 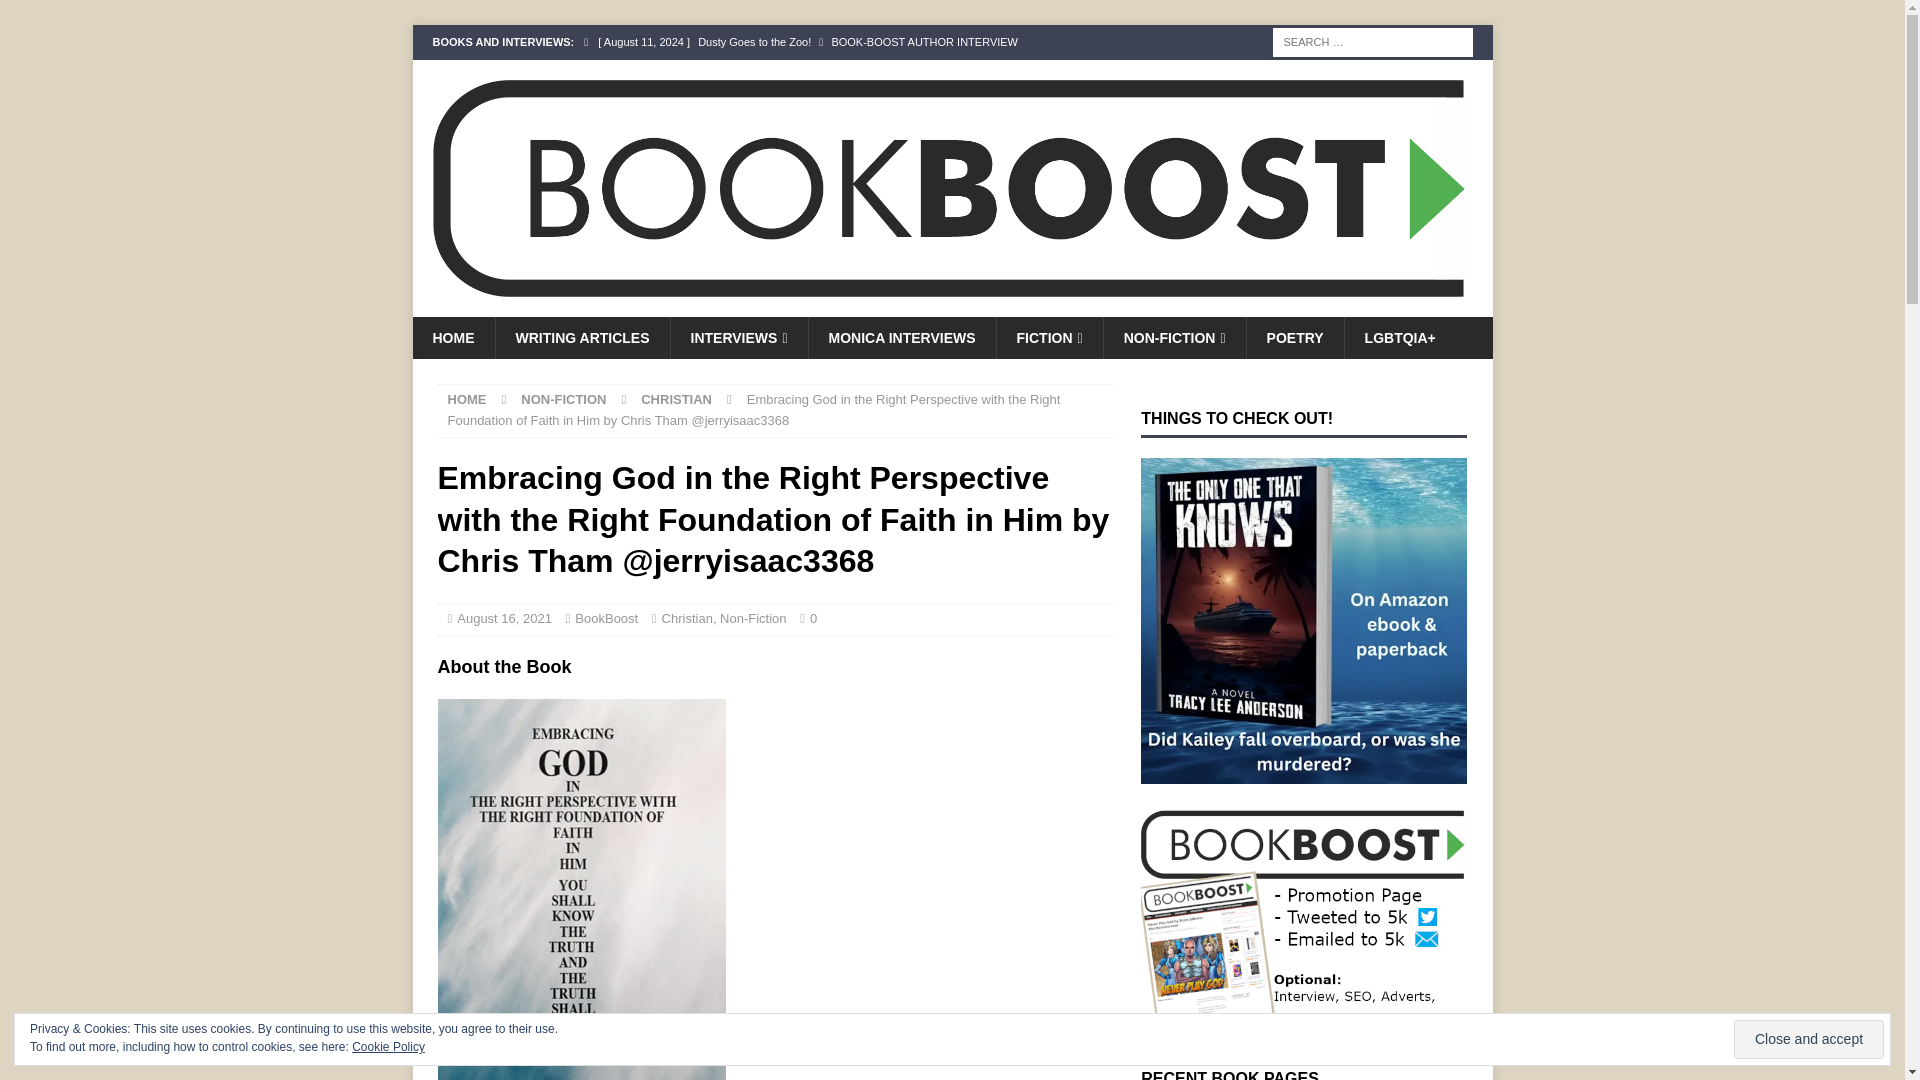 I want to click on CHRISTIAN, so click(x=676, y=400).